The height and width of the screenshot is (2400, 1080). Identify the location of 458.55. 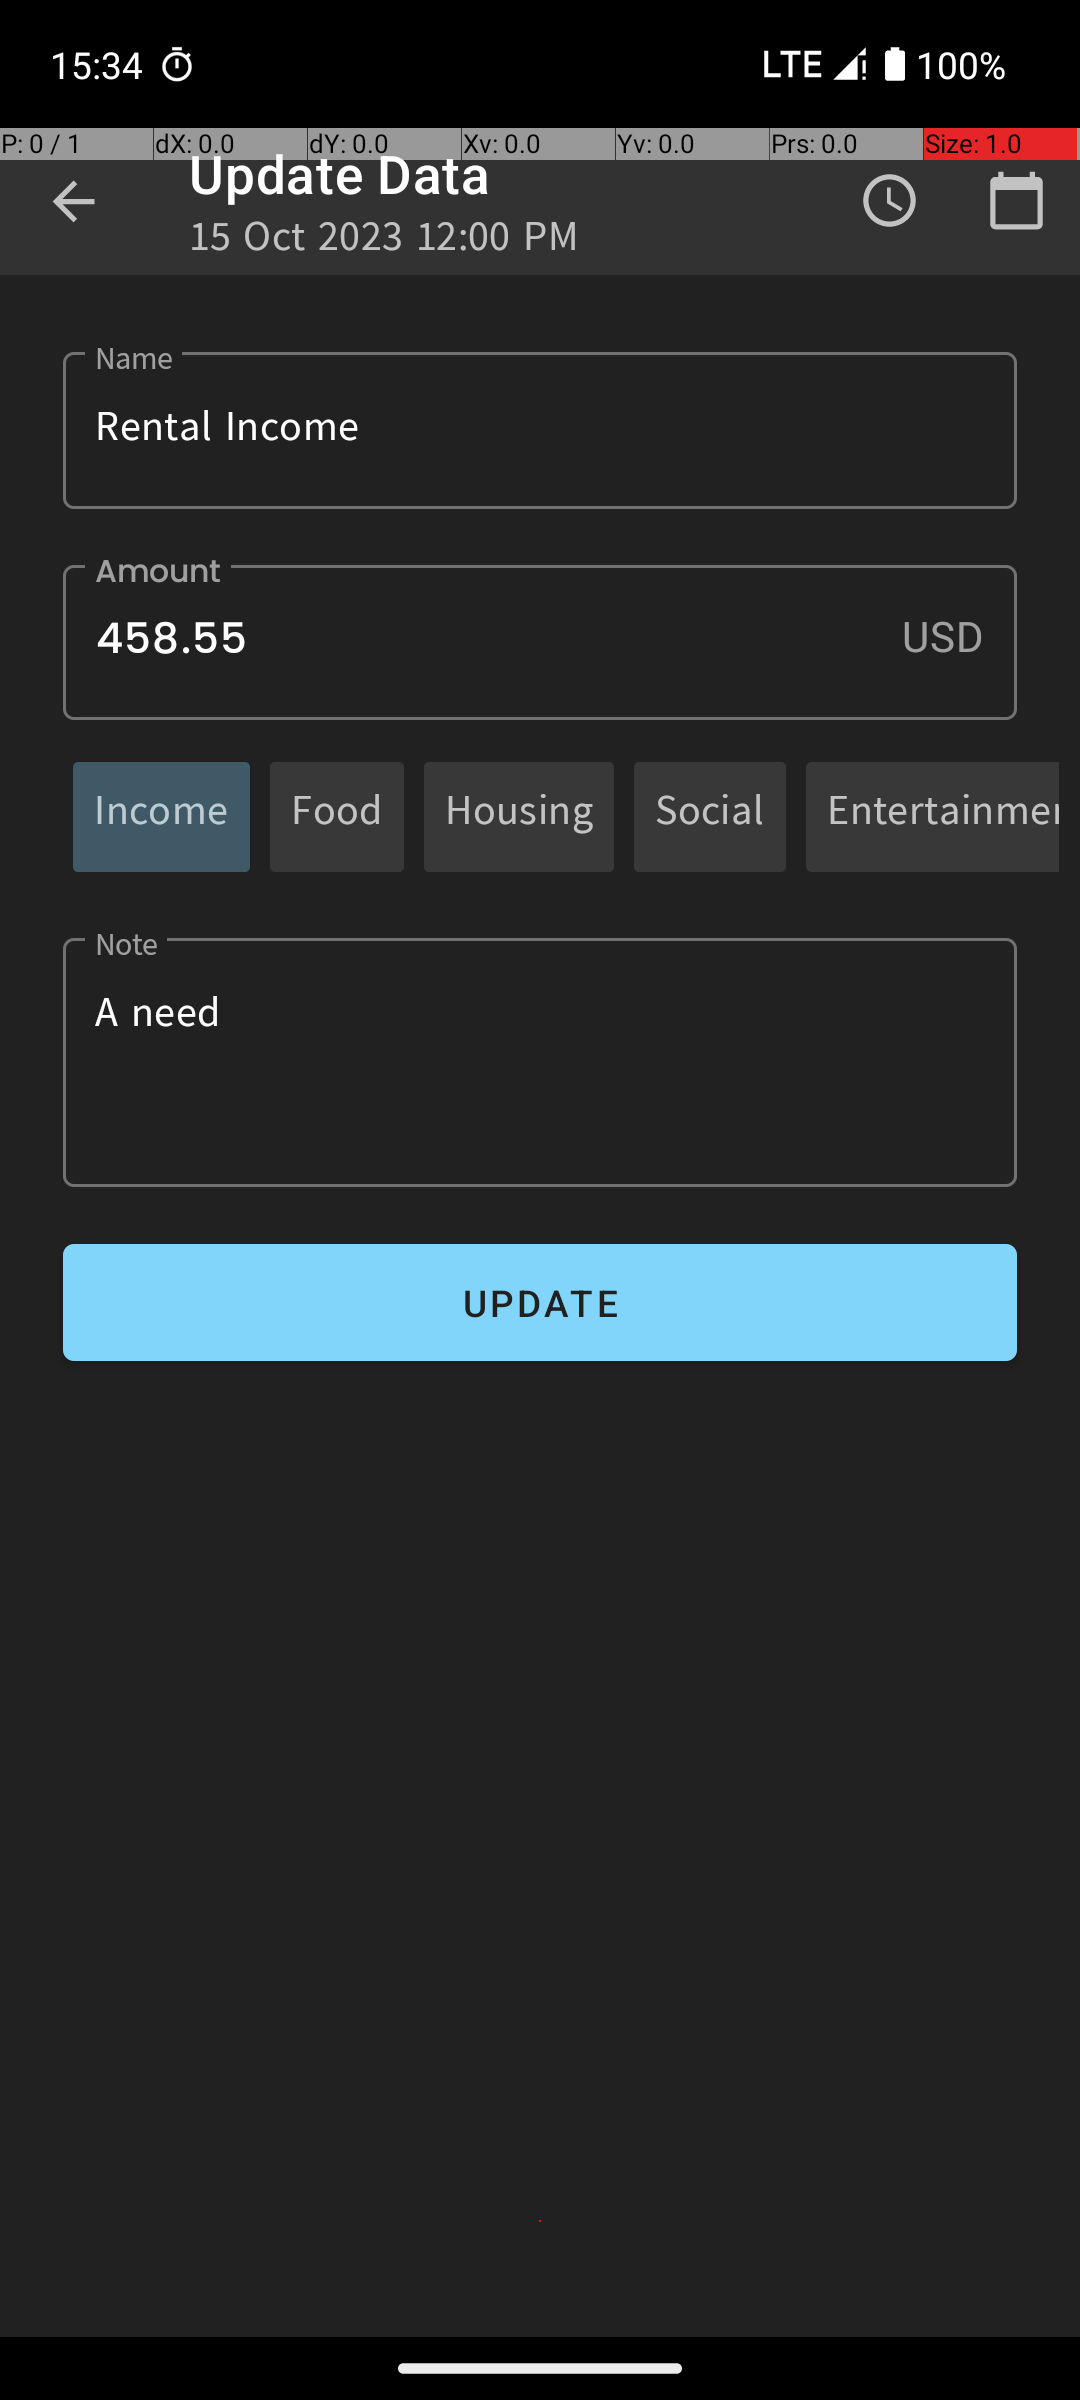
(540, 642).